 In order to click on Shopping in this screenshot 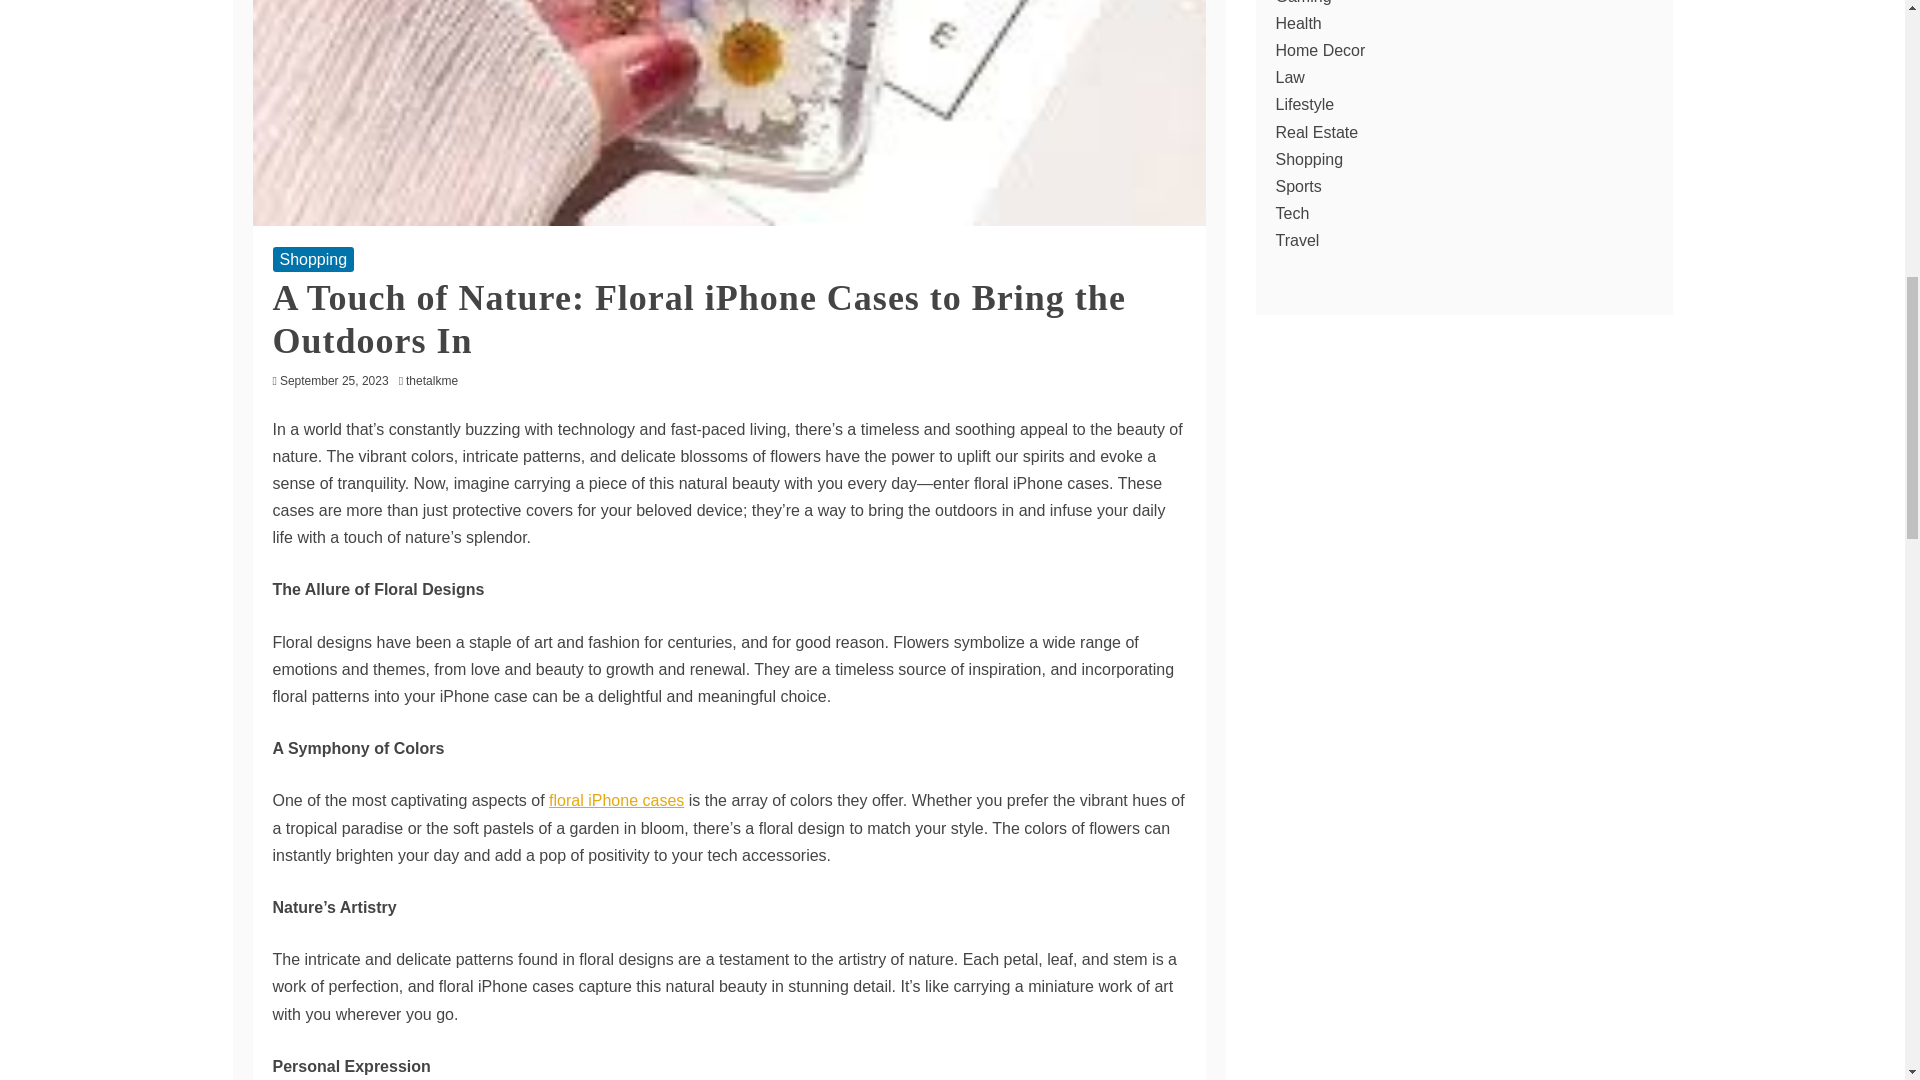, I will do `click(312, 260)`.